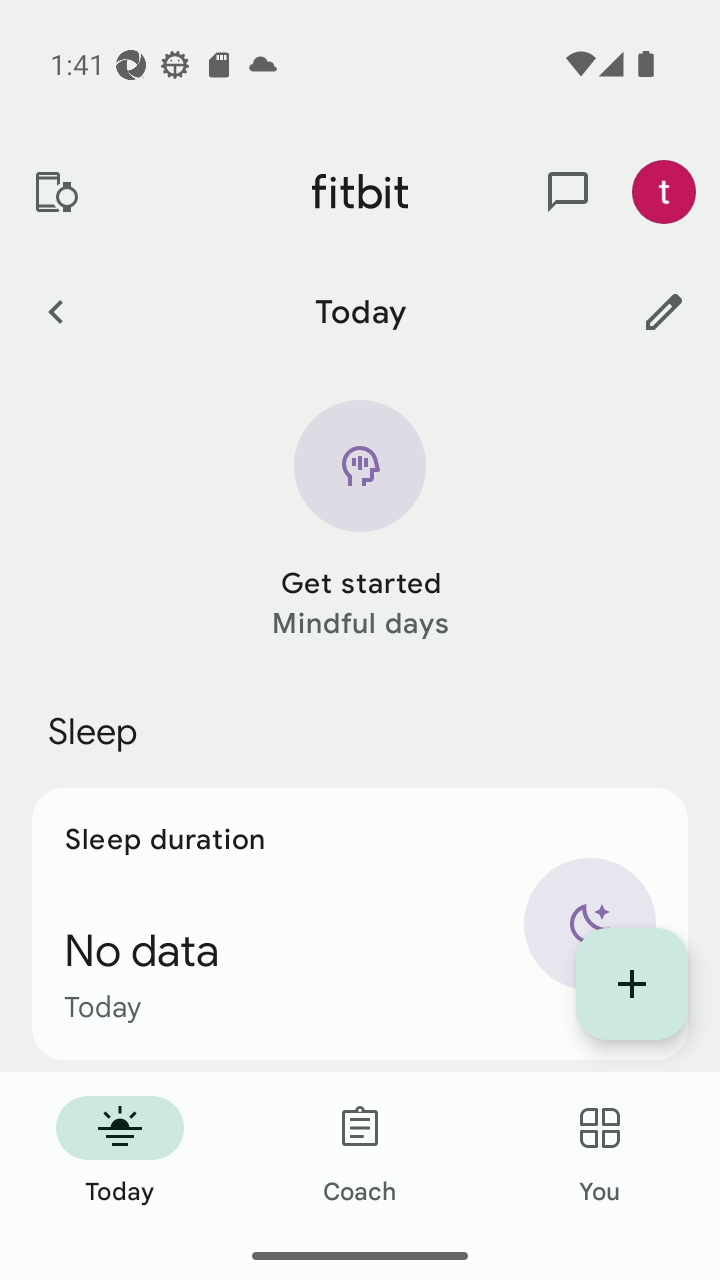  What do you see at coordinates (55, 311) in the screenshot?
I see `Previous Day` at bounding box center [55, 311].